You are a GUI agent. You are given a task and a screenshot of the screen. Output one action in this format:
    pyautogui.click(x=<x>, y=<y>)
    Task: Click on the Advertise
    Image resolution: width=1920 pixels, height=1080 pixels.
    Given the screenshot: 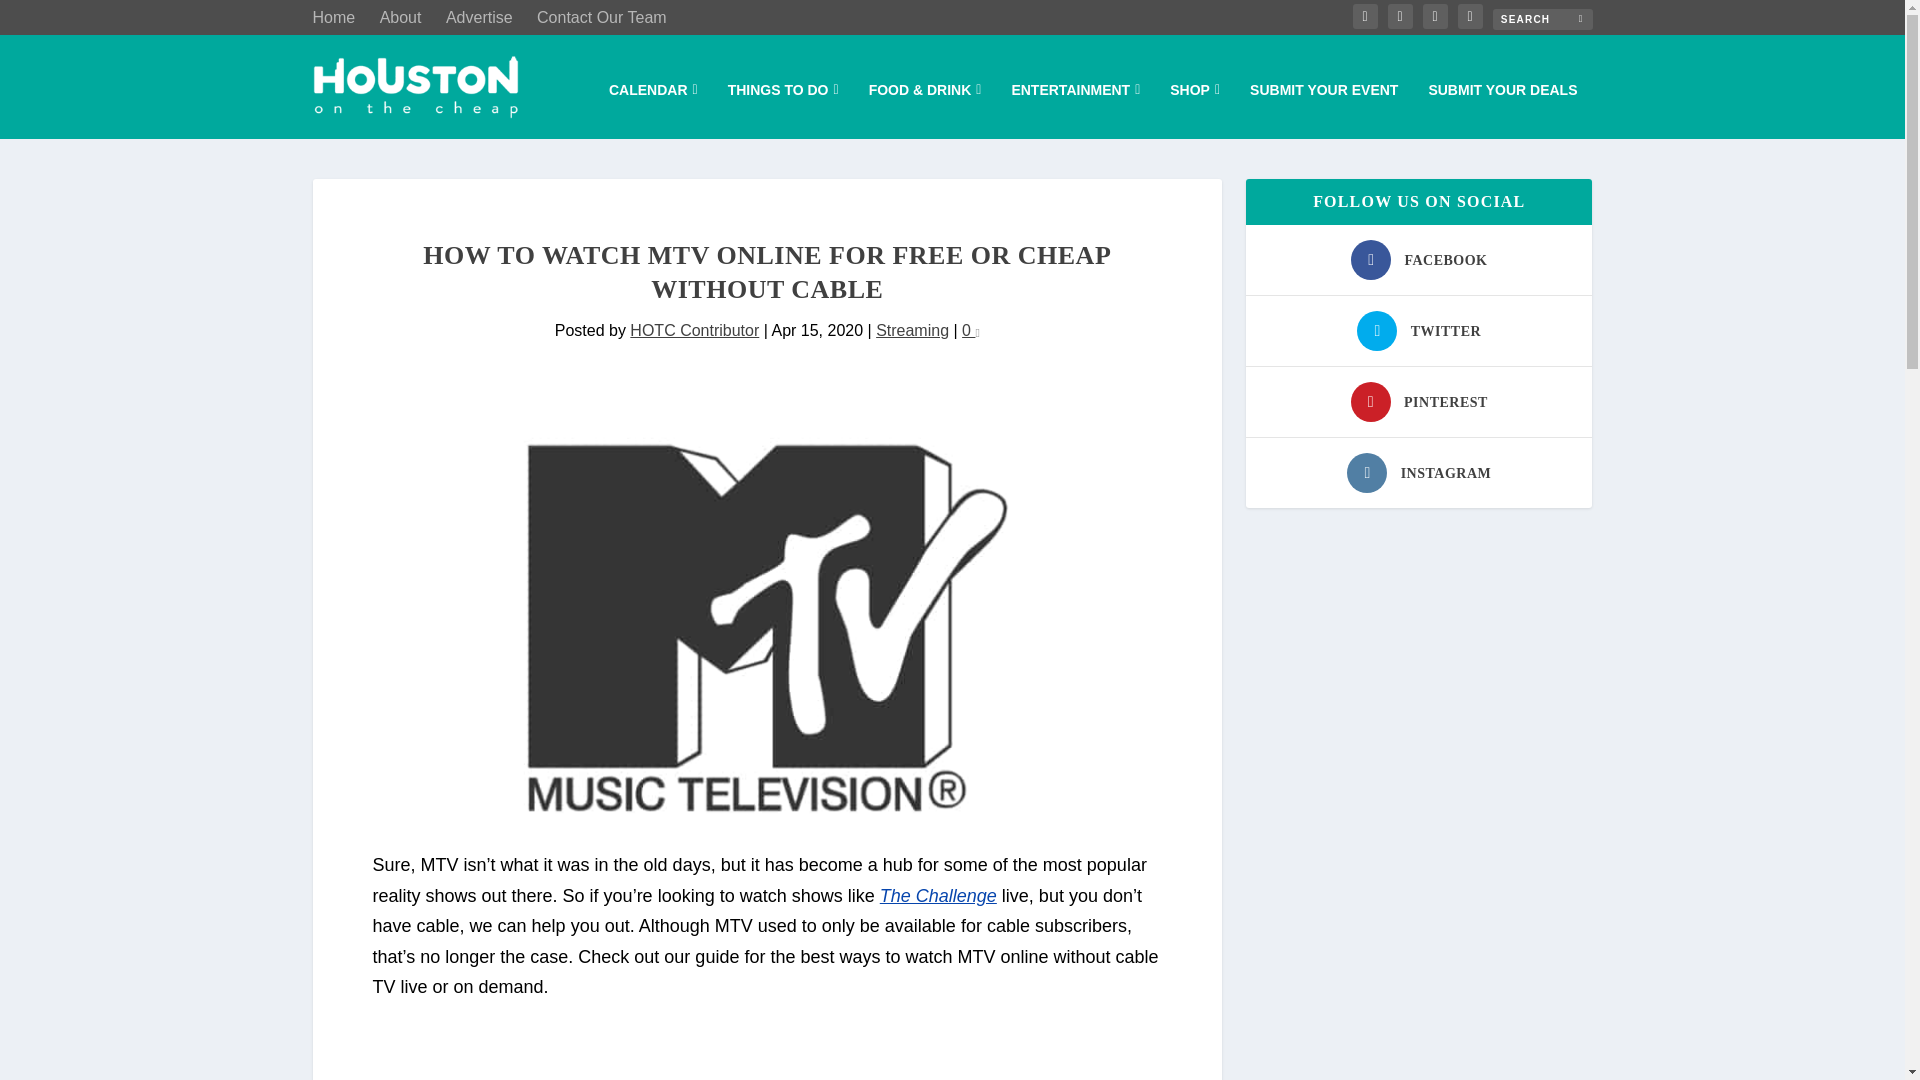 What is the action you would take?
    pyautogui.click(x=478, y=18)
    